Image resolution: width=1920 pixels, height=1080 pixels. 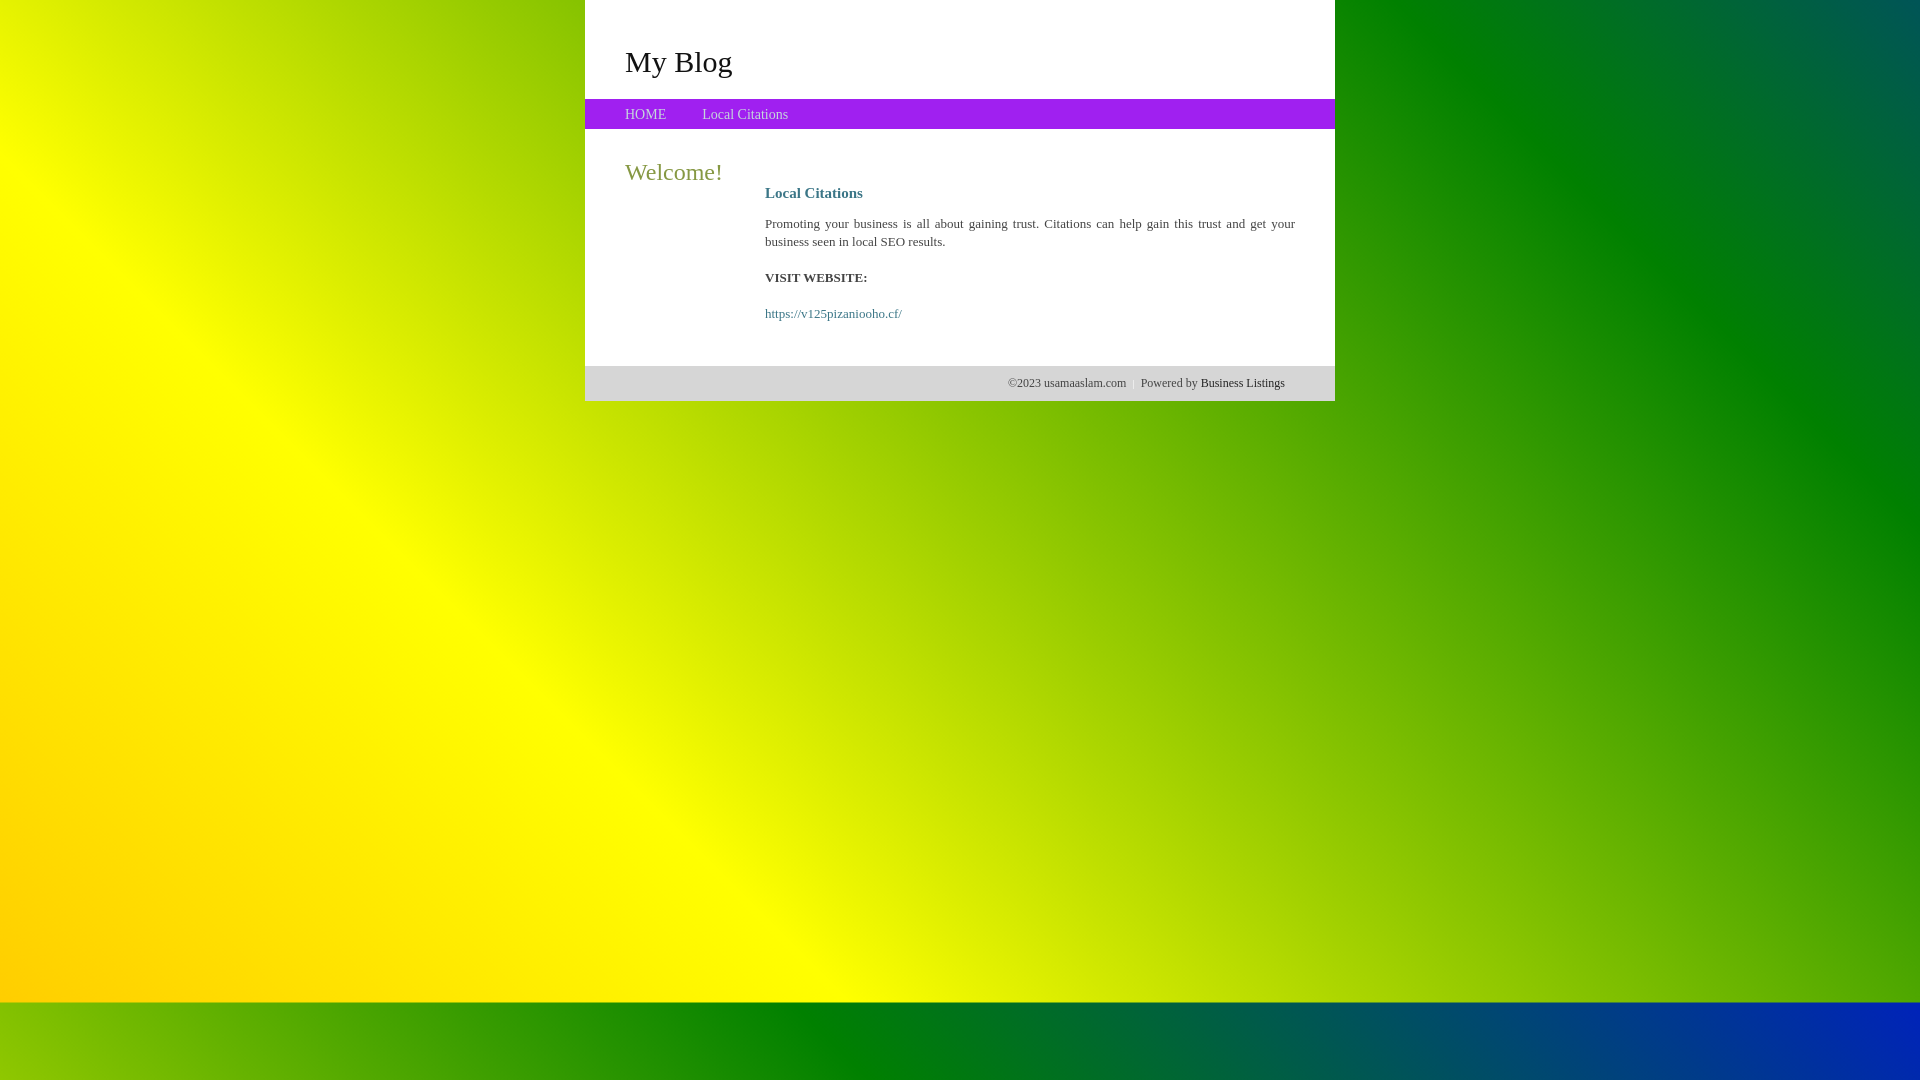 What do you see at coordinates (745, 114) in the screenshot?
I see `Local Citations` at bounding box center [745, 114].